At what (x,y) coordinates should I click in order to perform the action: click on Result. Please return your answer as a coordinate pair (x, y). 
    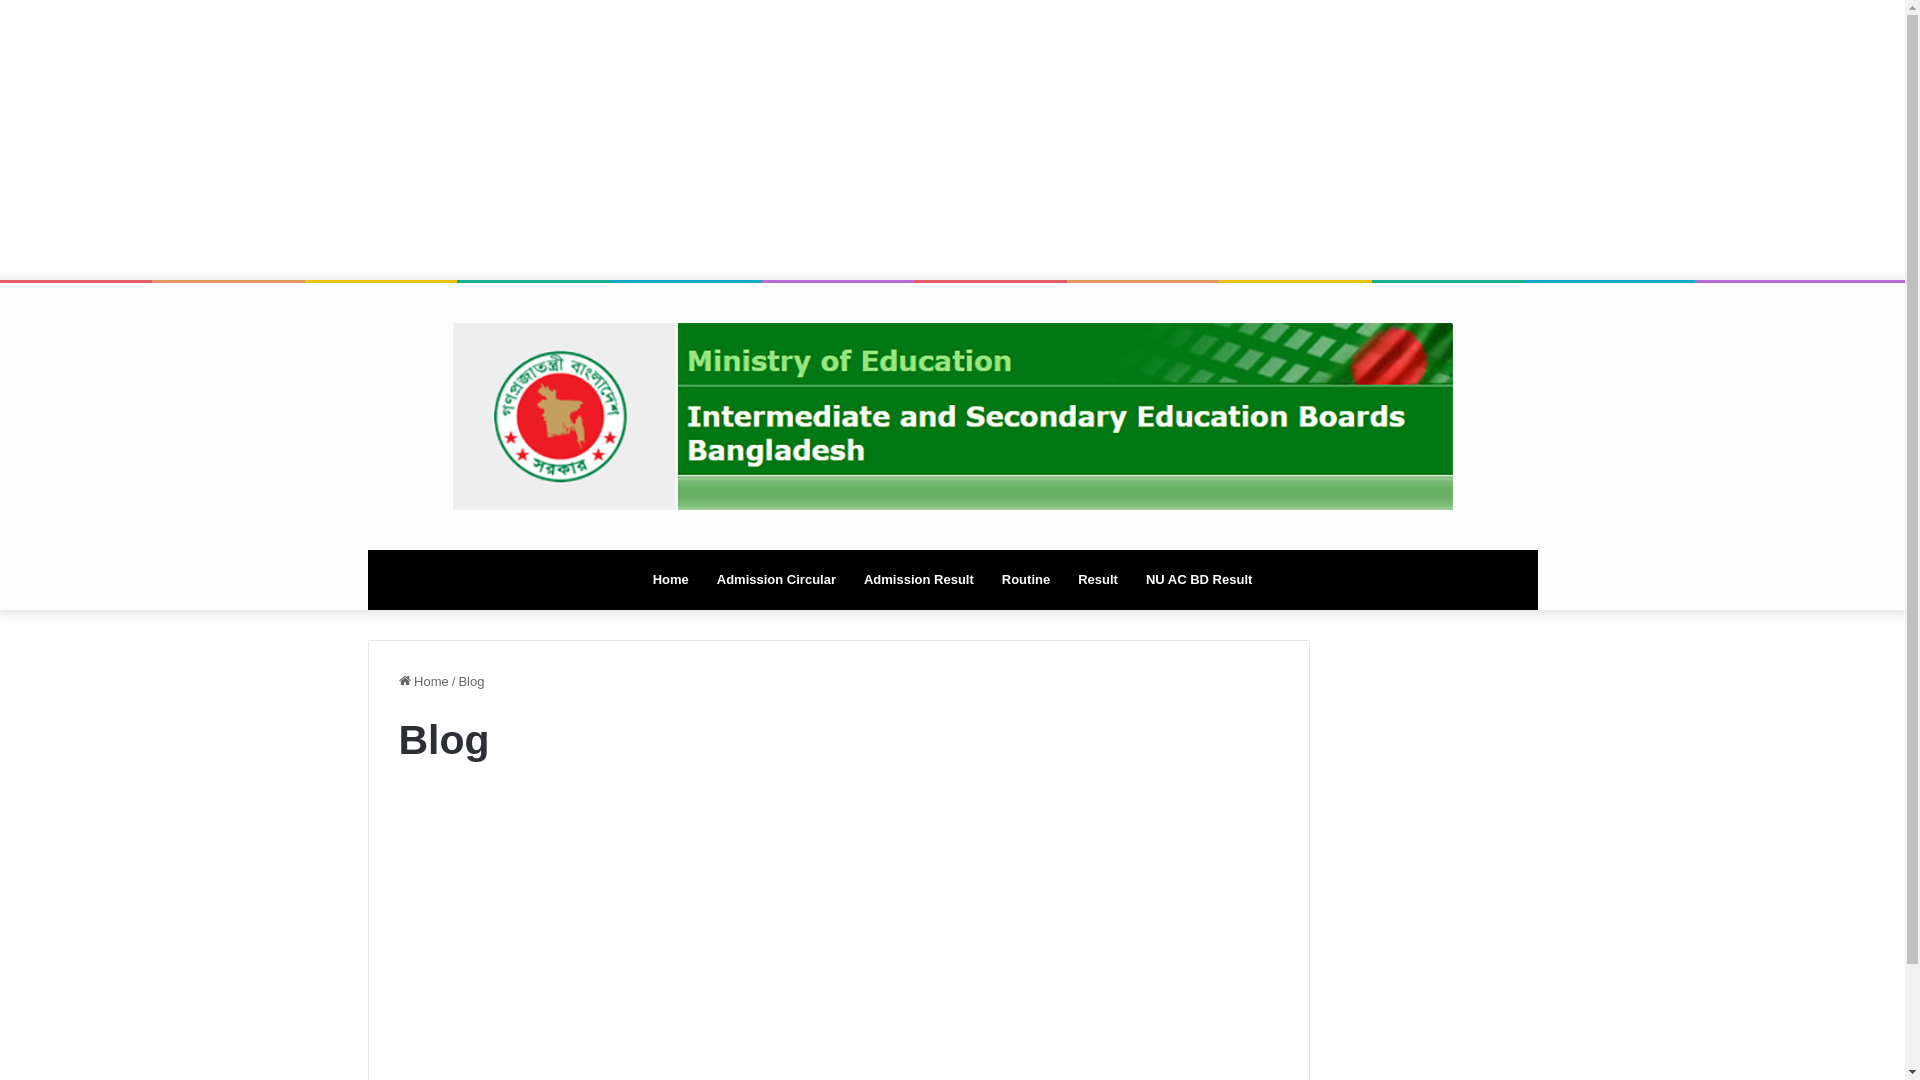
    Looking at the image, I should click on (1098, 580).